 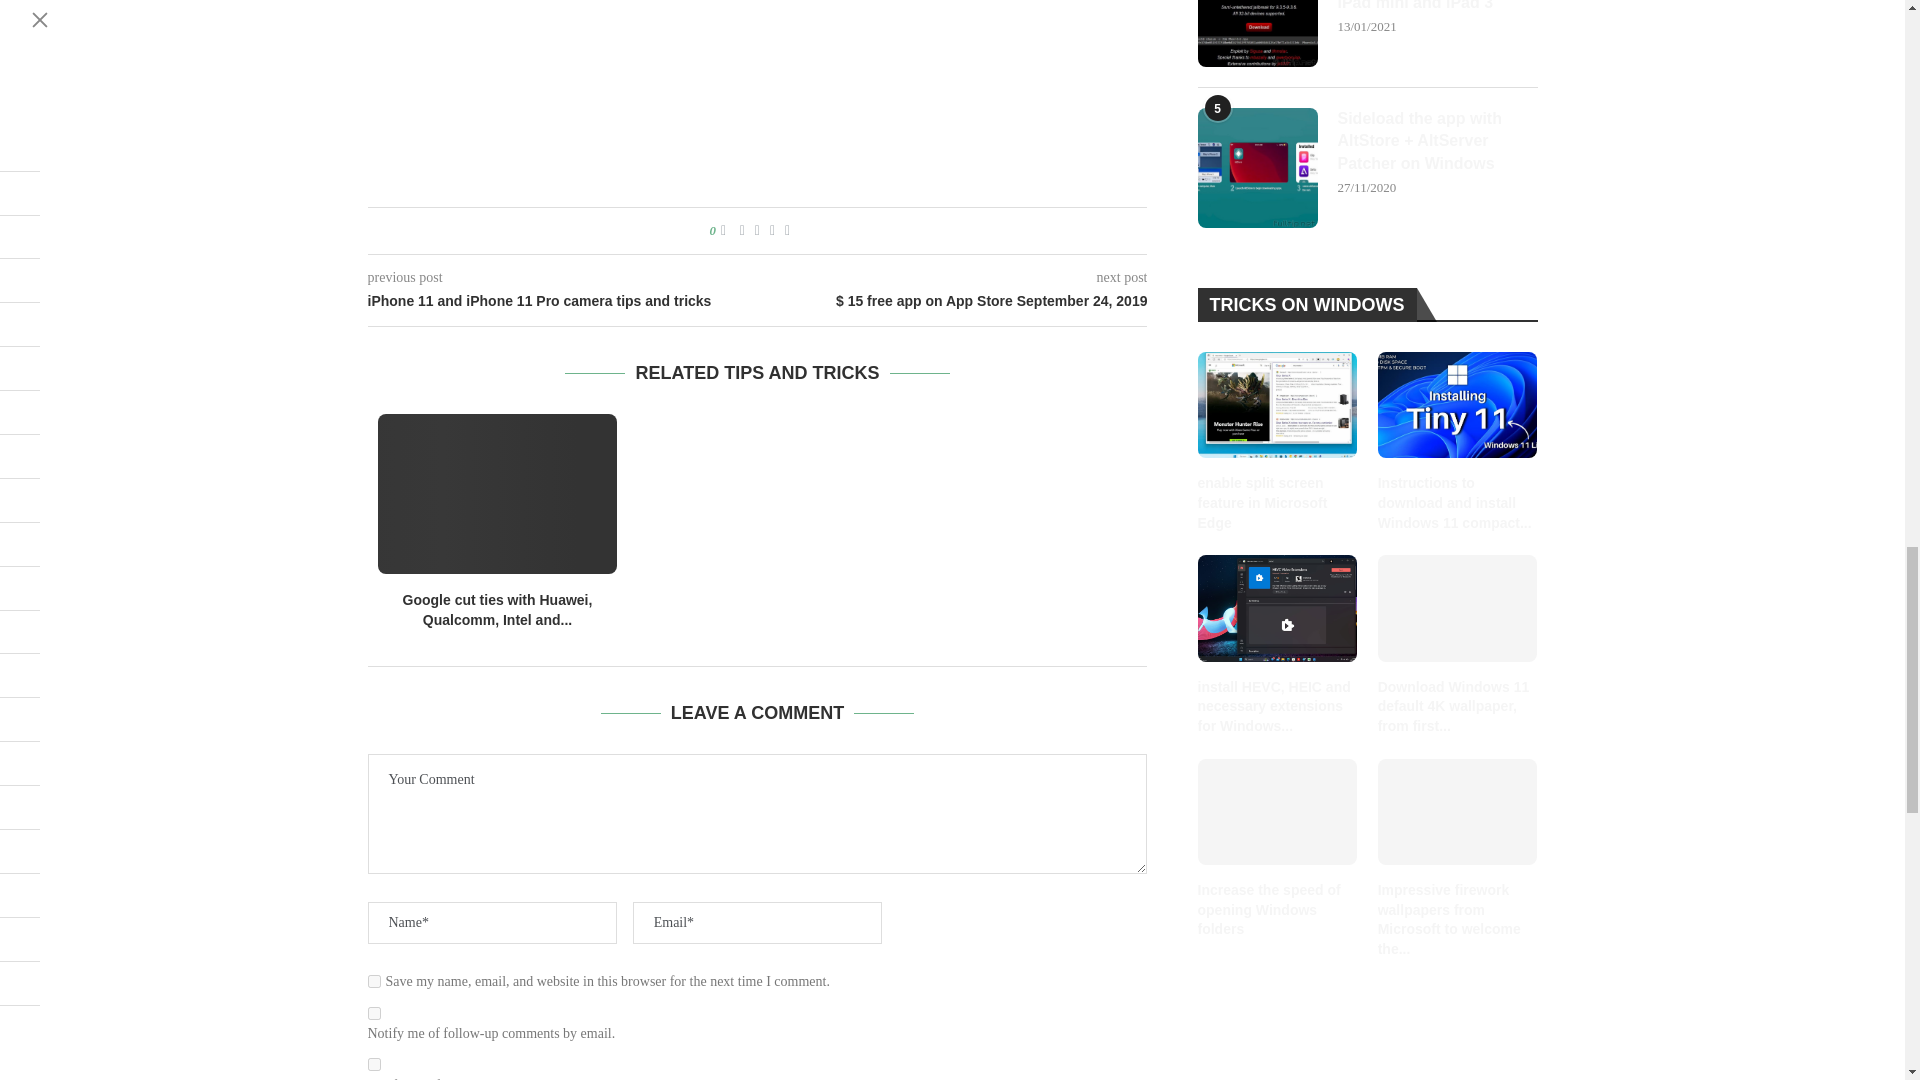 What do you see at coordinates (374, 1064) in the screenshot?
I see `subscribe` at bounding box center [374, 1064].